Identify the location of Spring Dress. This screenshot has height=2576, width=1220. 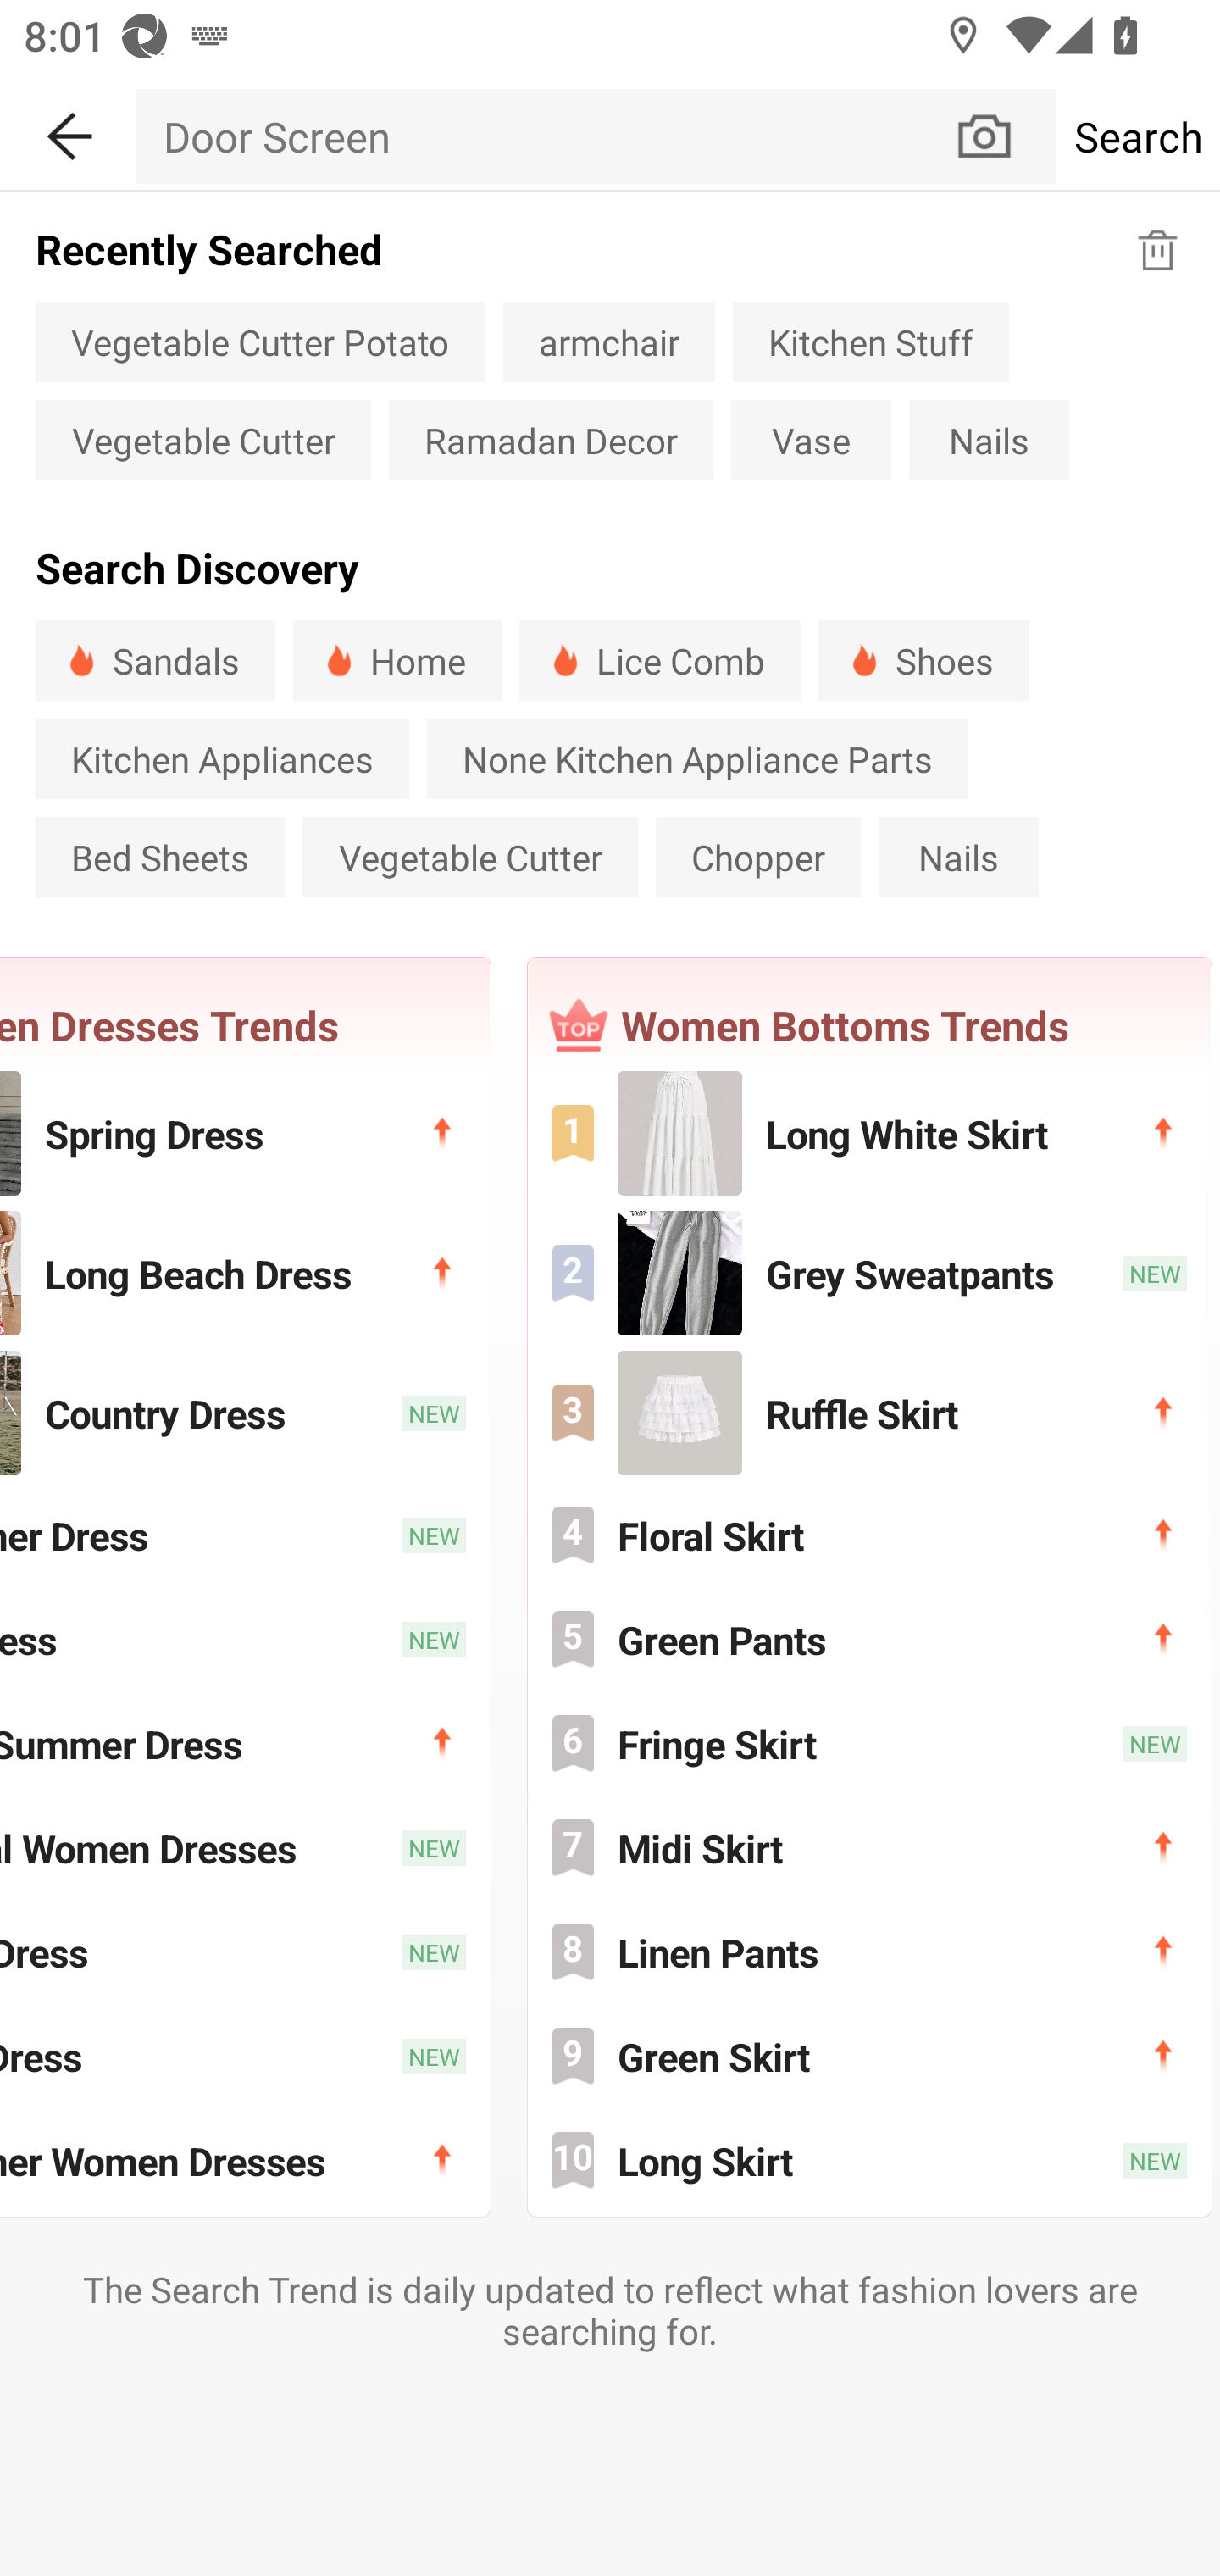
(244, 1133).